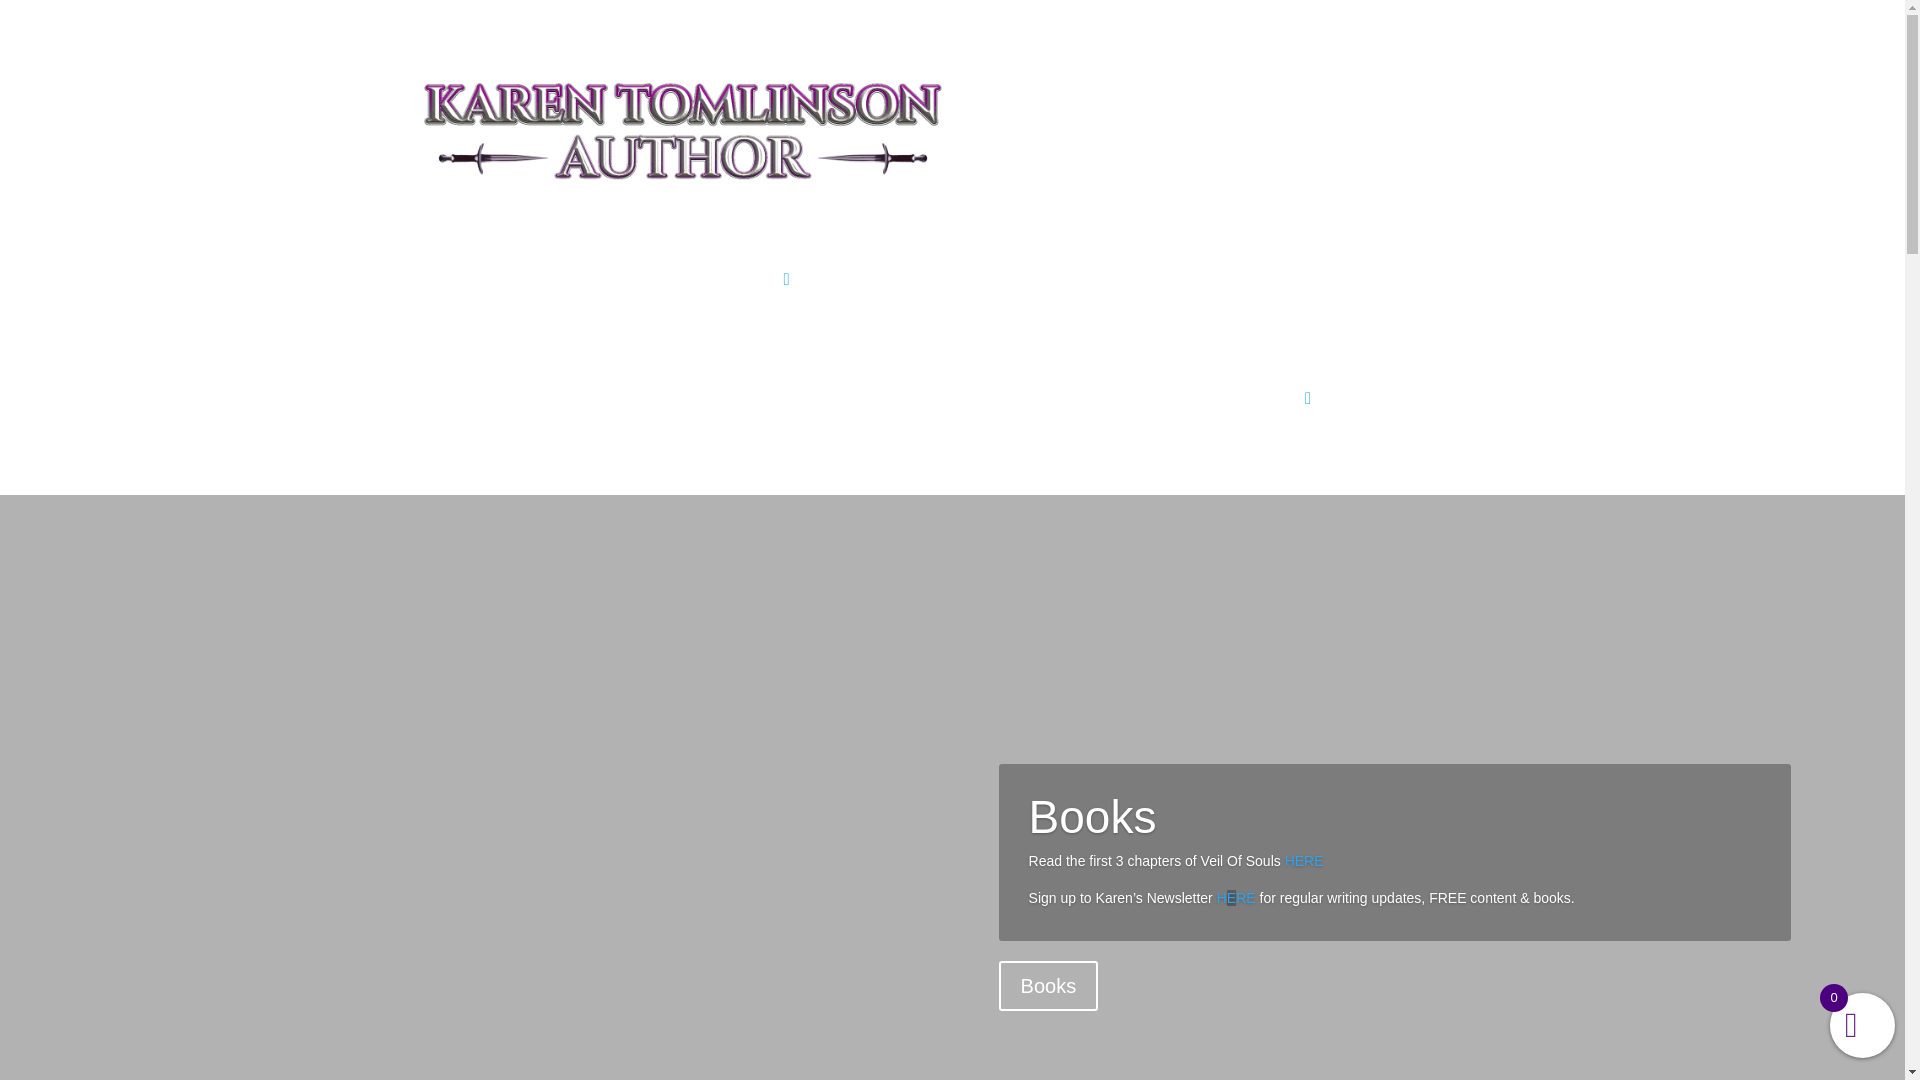 The width and height of the screenshot is (1920, 1080). I want to click on Follow on Youtube, so click(1012, 360).